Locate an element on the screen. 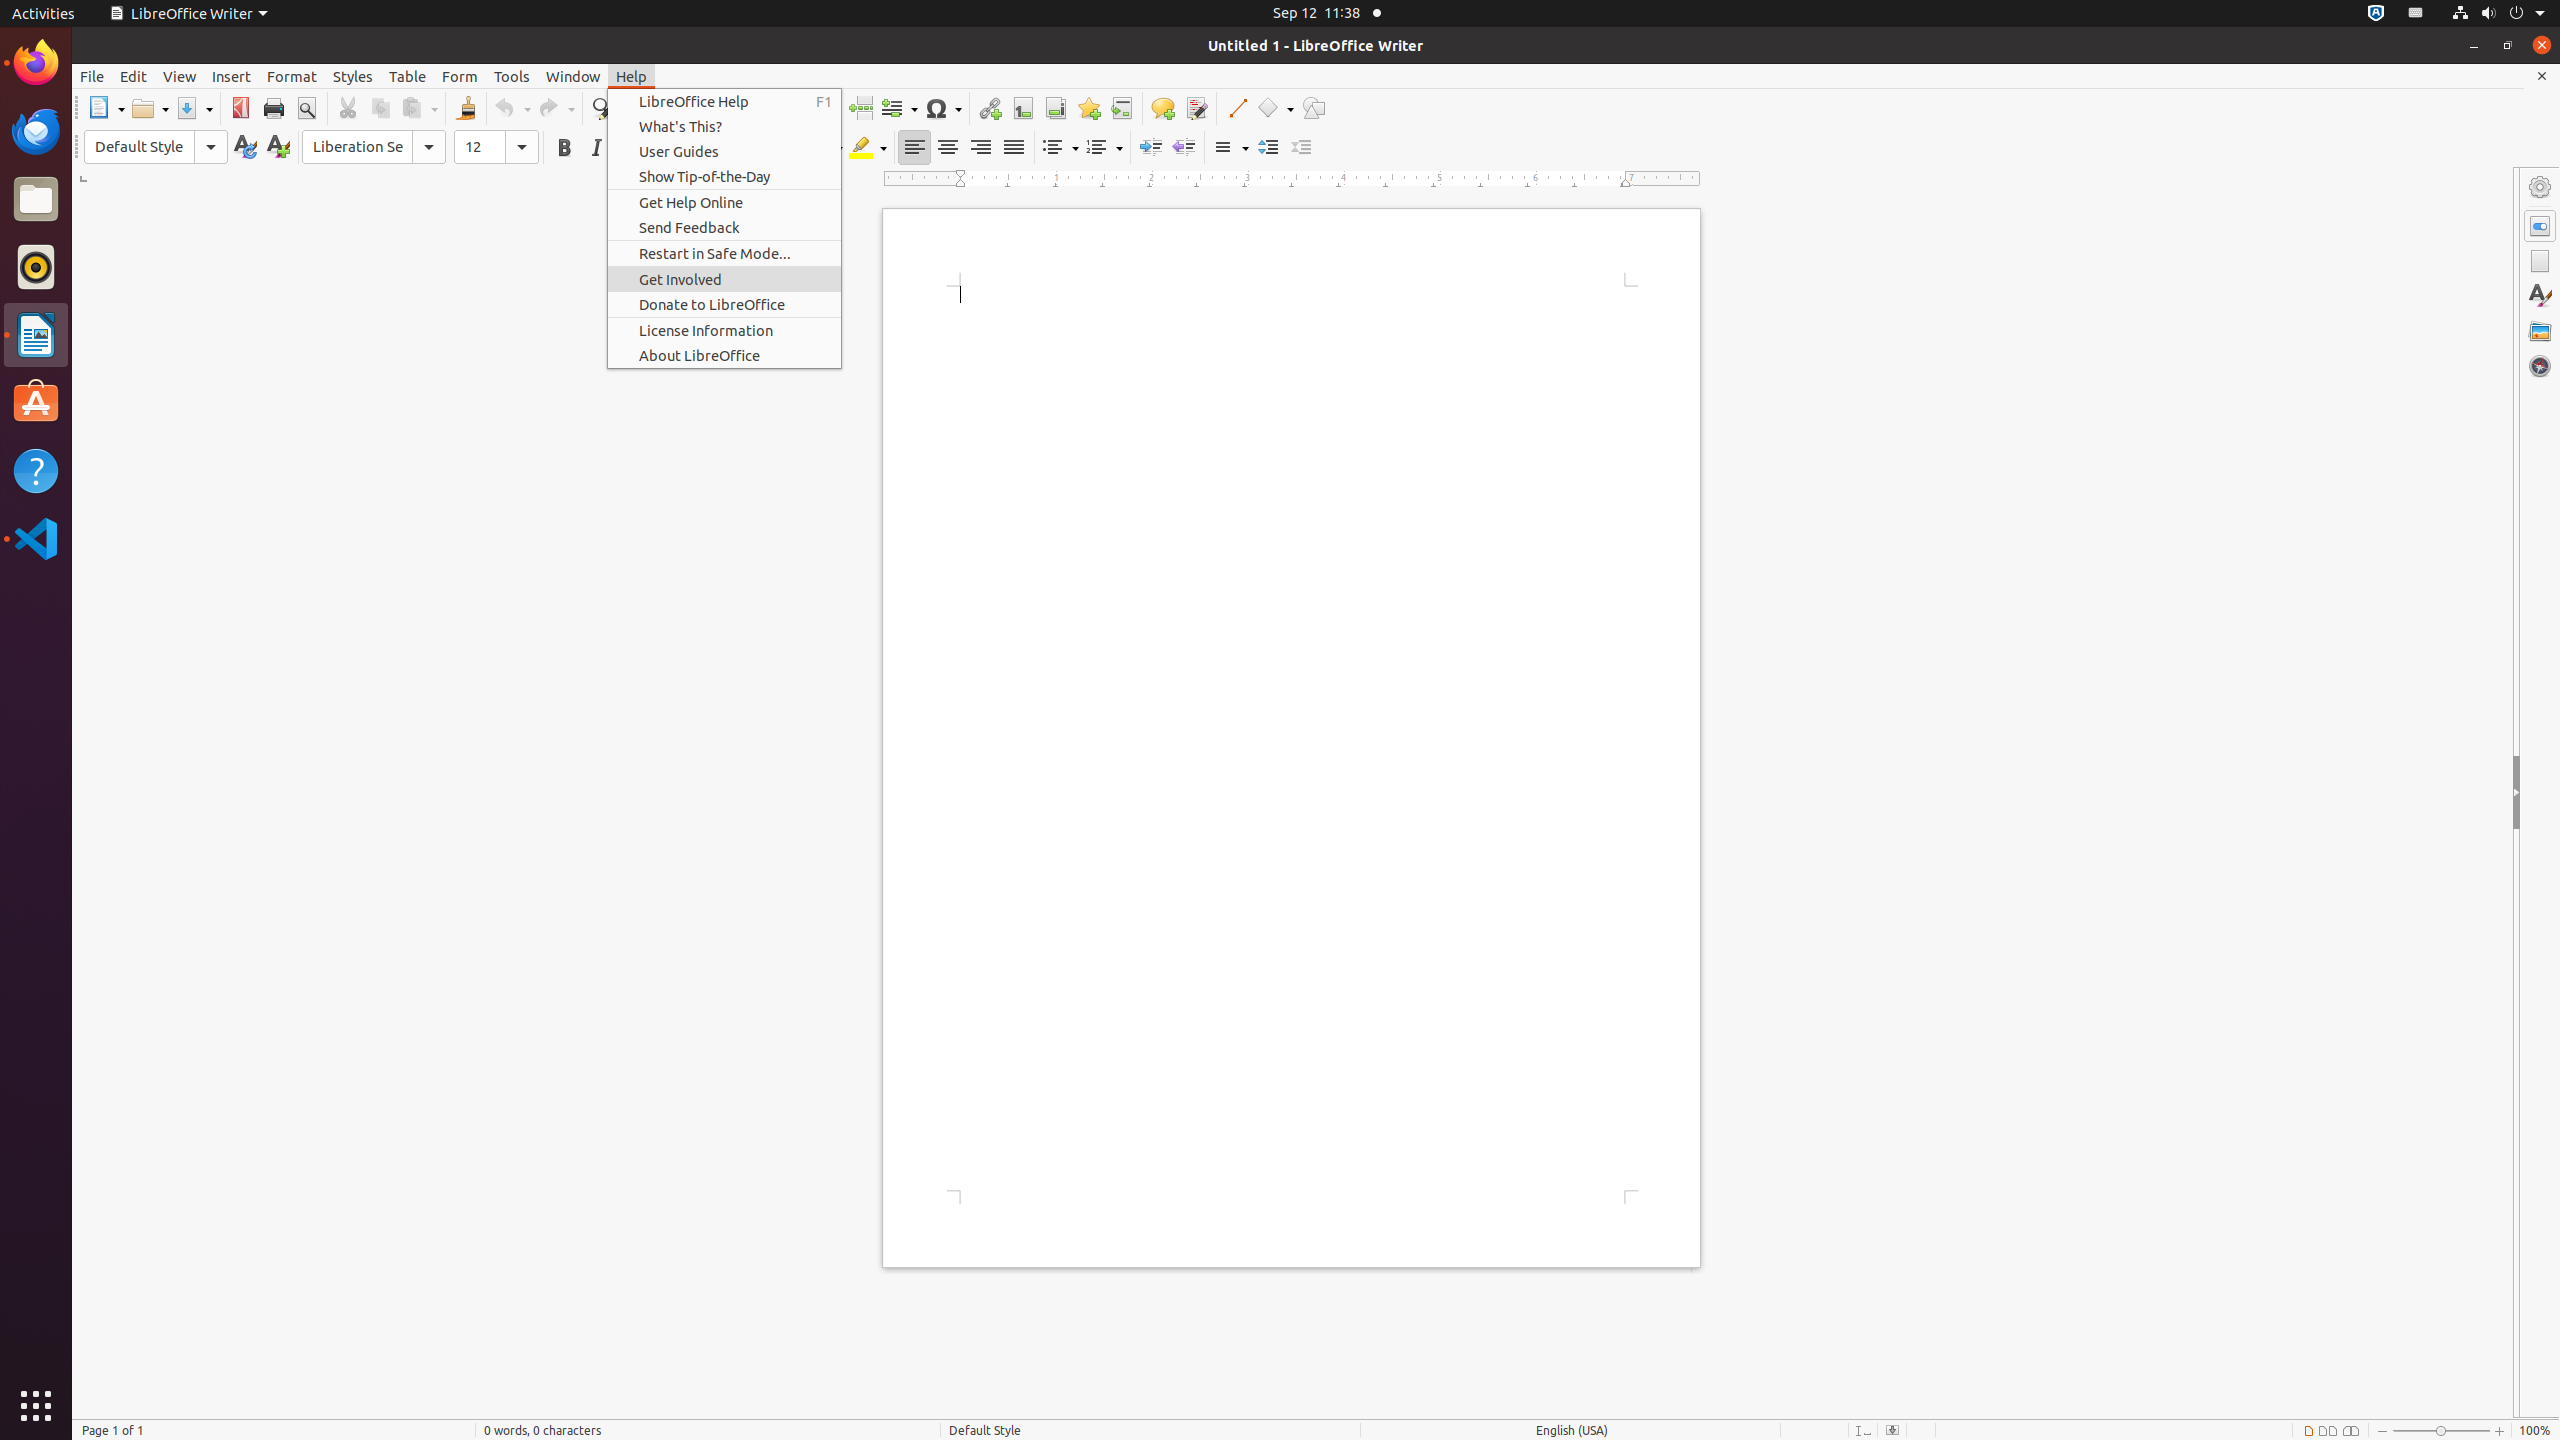  Center is located at coordinates (948, 148).